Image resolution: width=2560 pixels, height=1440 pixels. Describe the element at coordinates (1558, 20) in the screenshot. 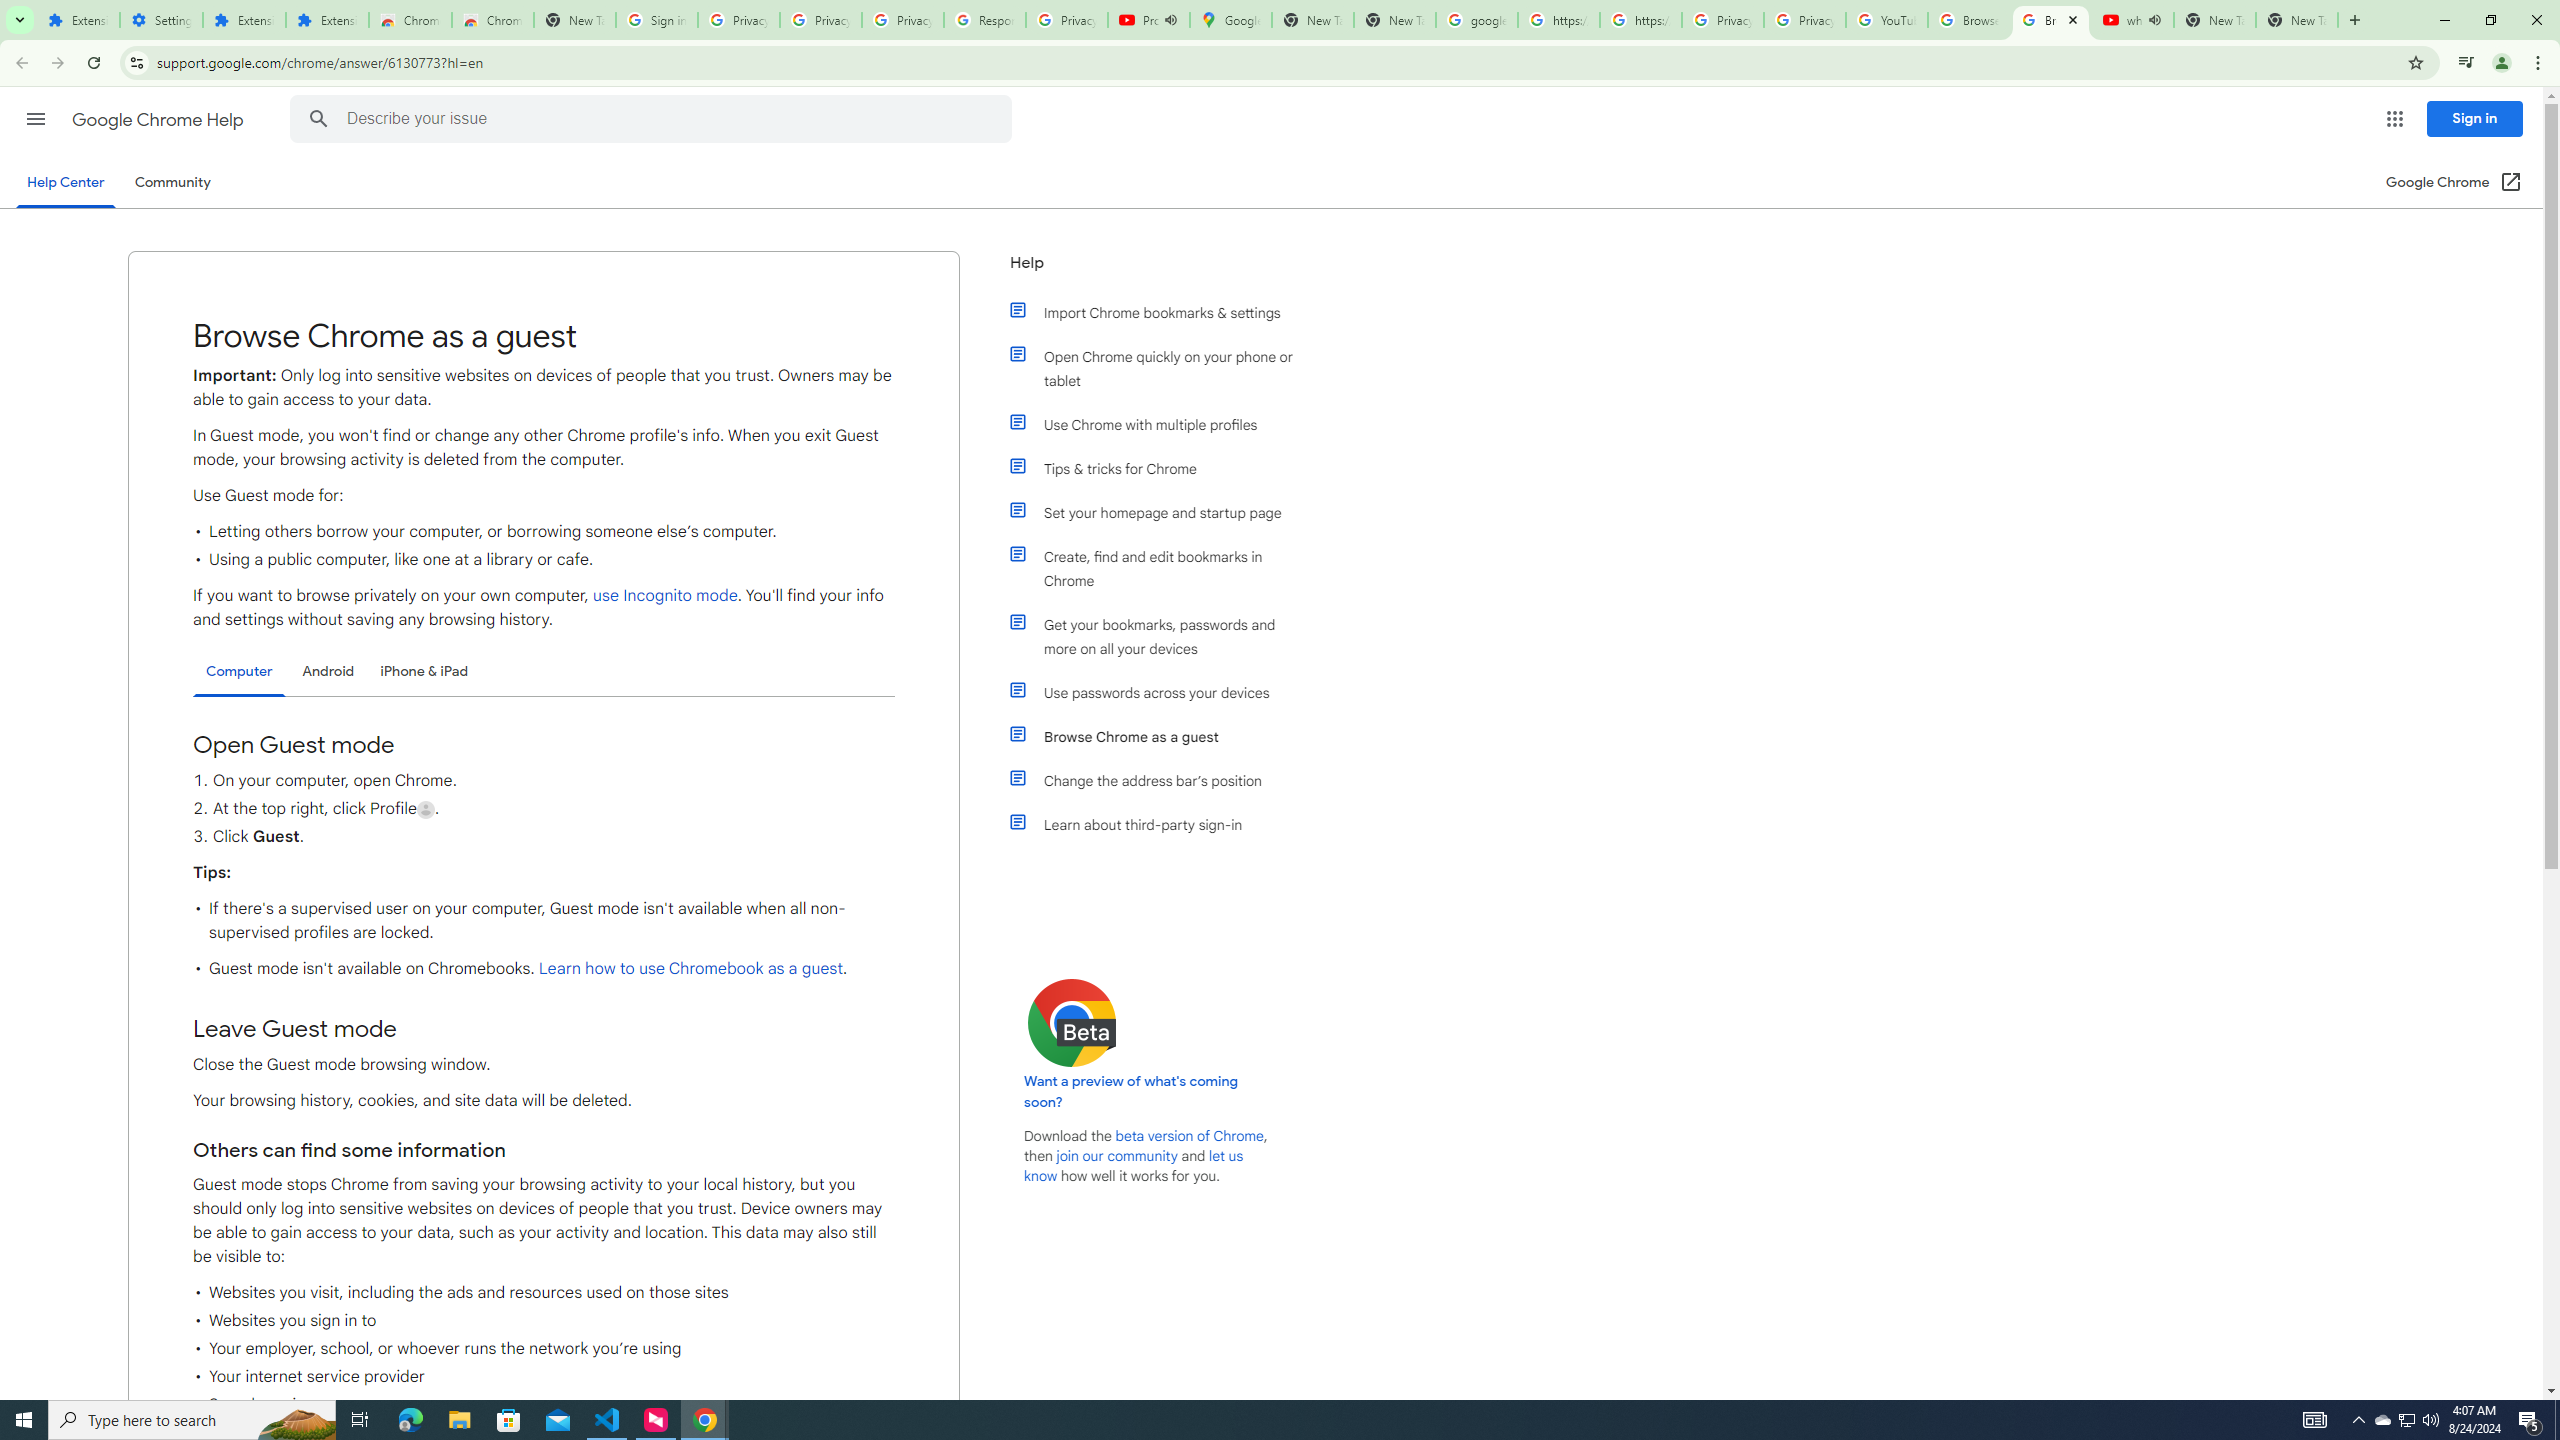

I see `https://scholar.google.com/` at that location.